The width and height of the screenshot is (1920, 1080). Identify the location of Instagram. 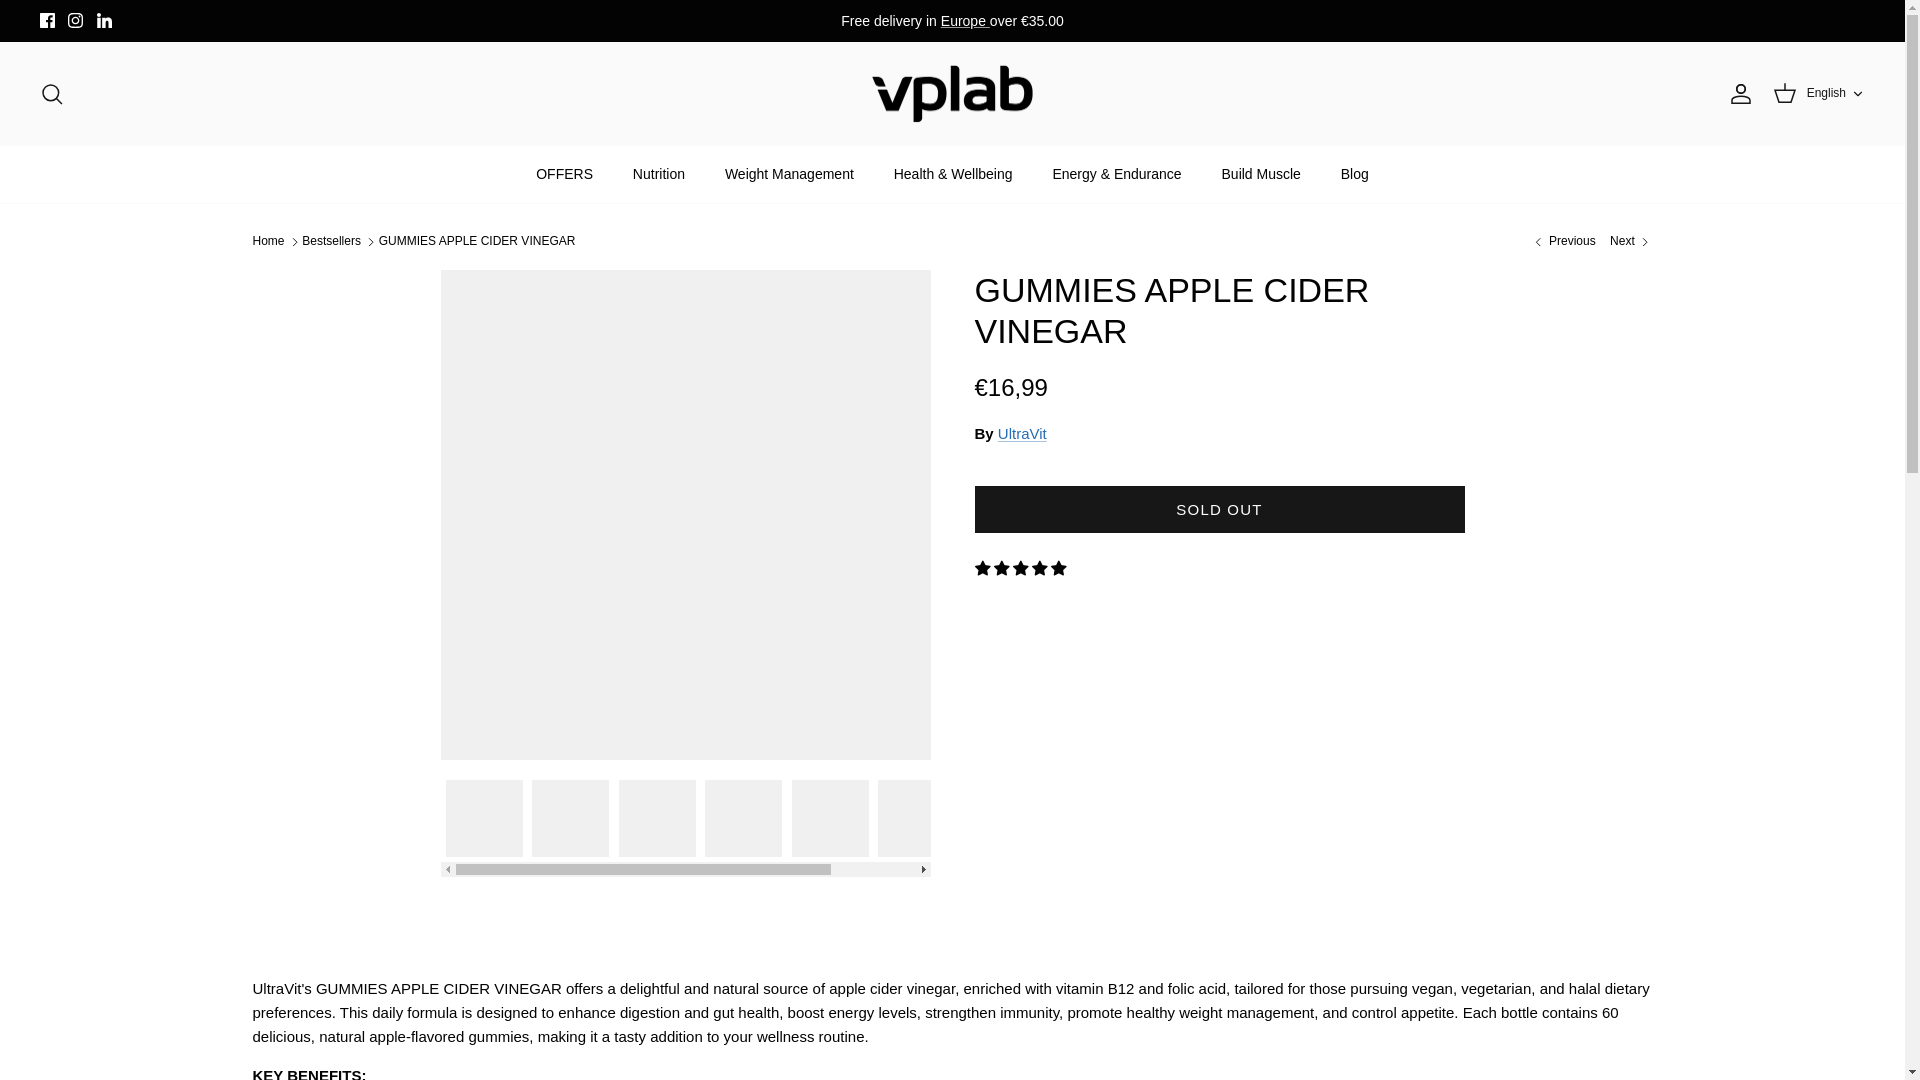
(74, 20).